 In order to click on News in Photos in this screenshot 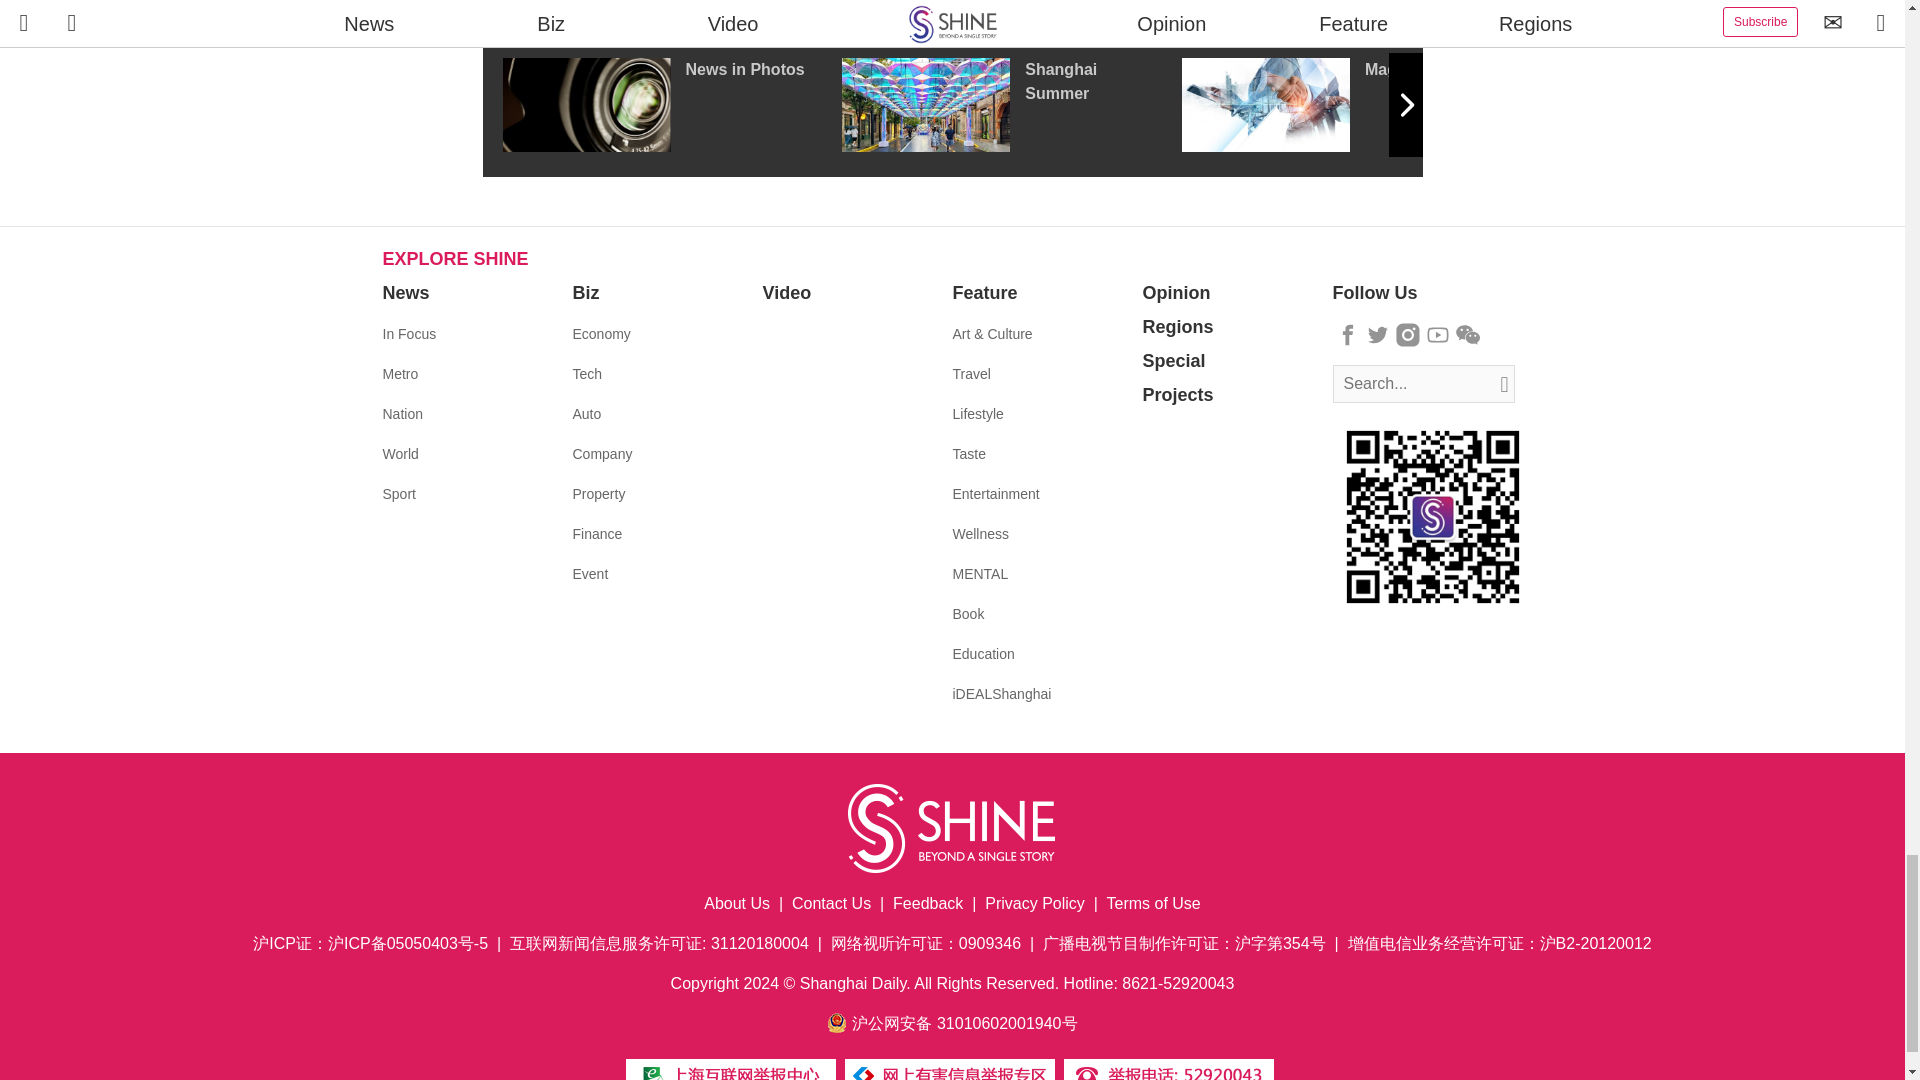, I will do `click(670, 105)`.